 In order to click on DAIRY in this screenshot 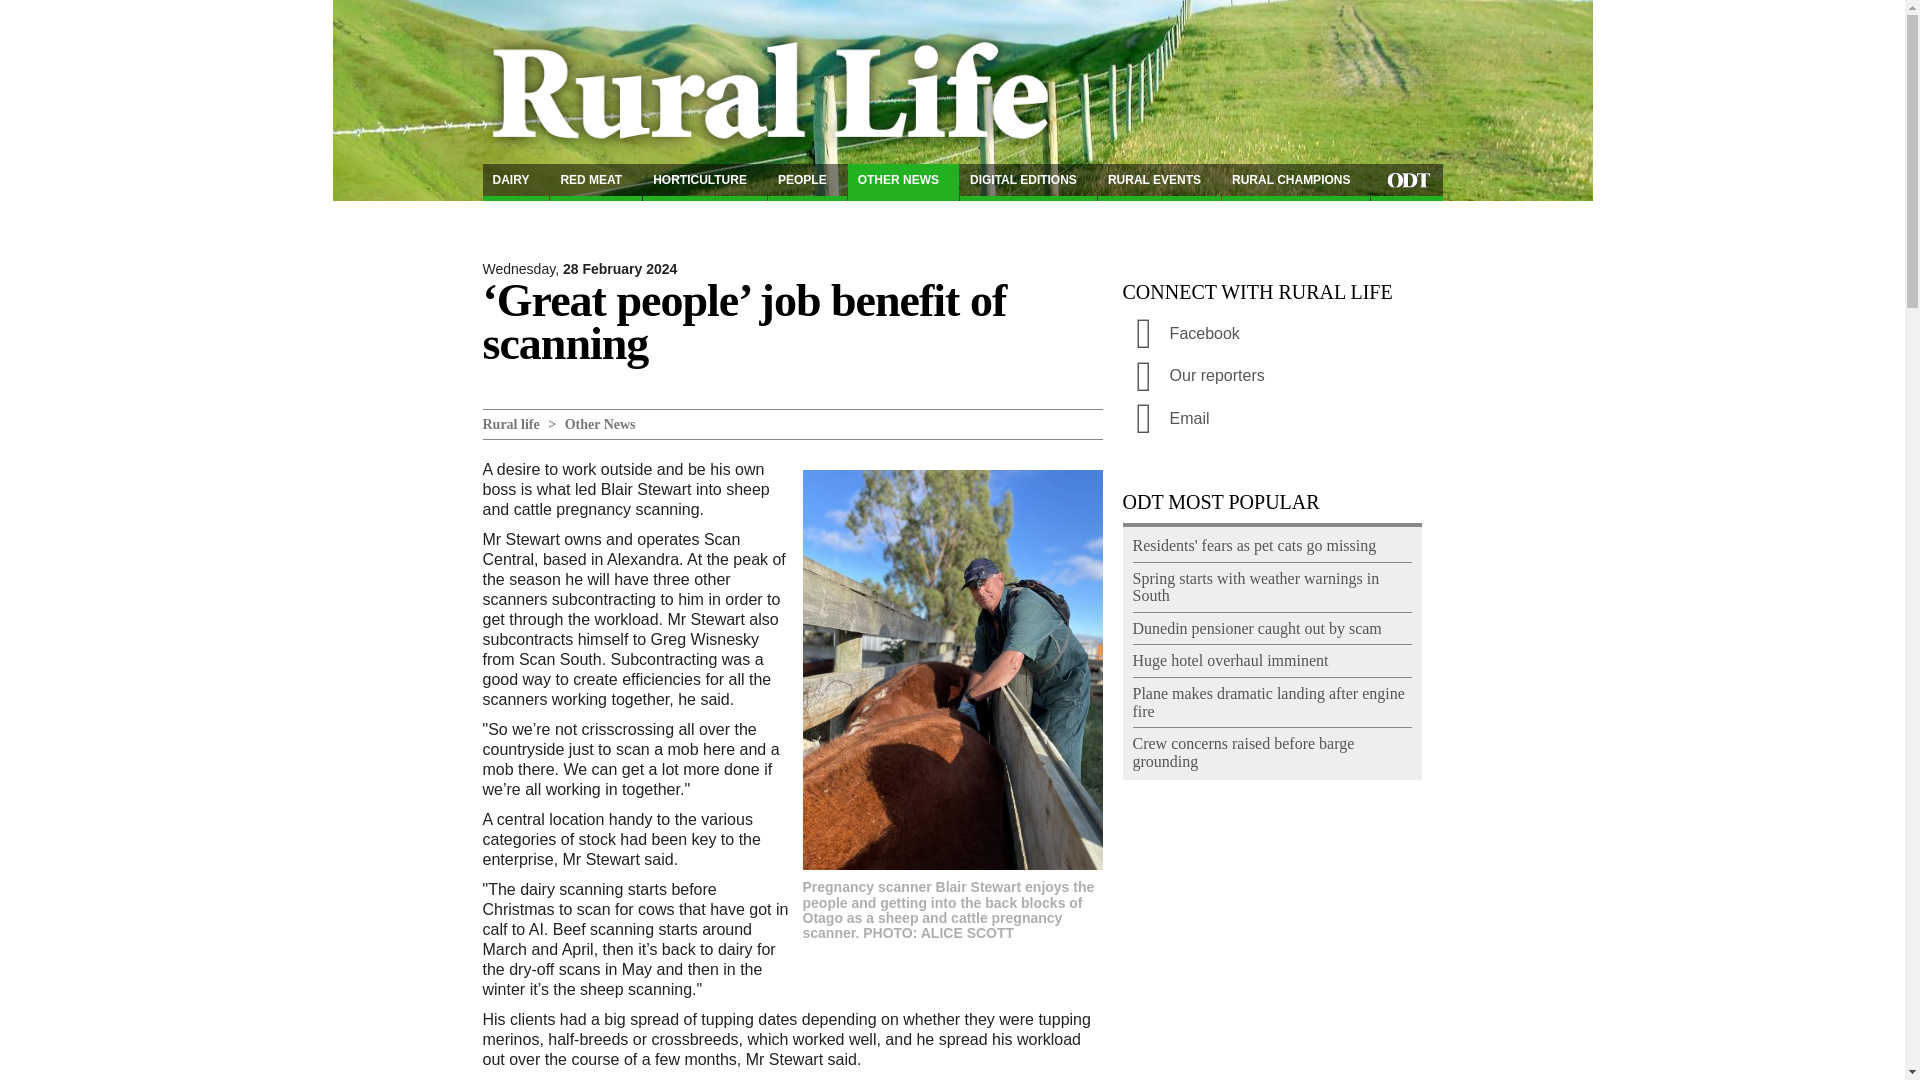, I will do `click(515, 182)`.